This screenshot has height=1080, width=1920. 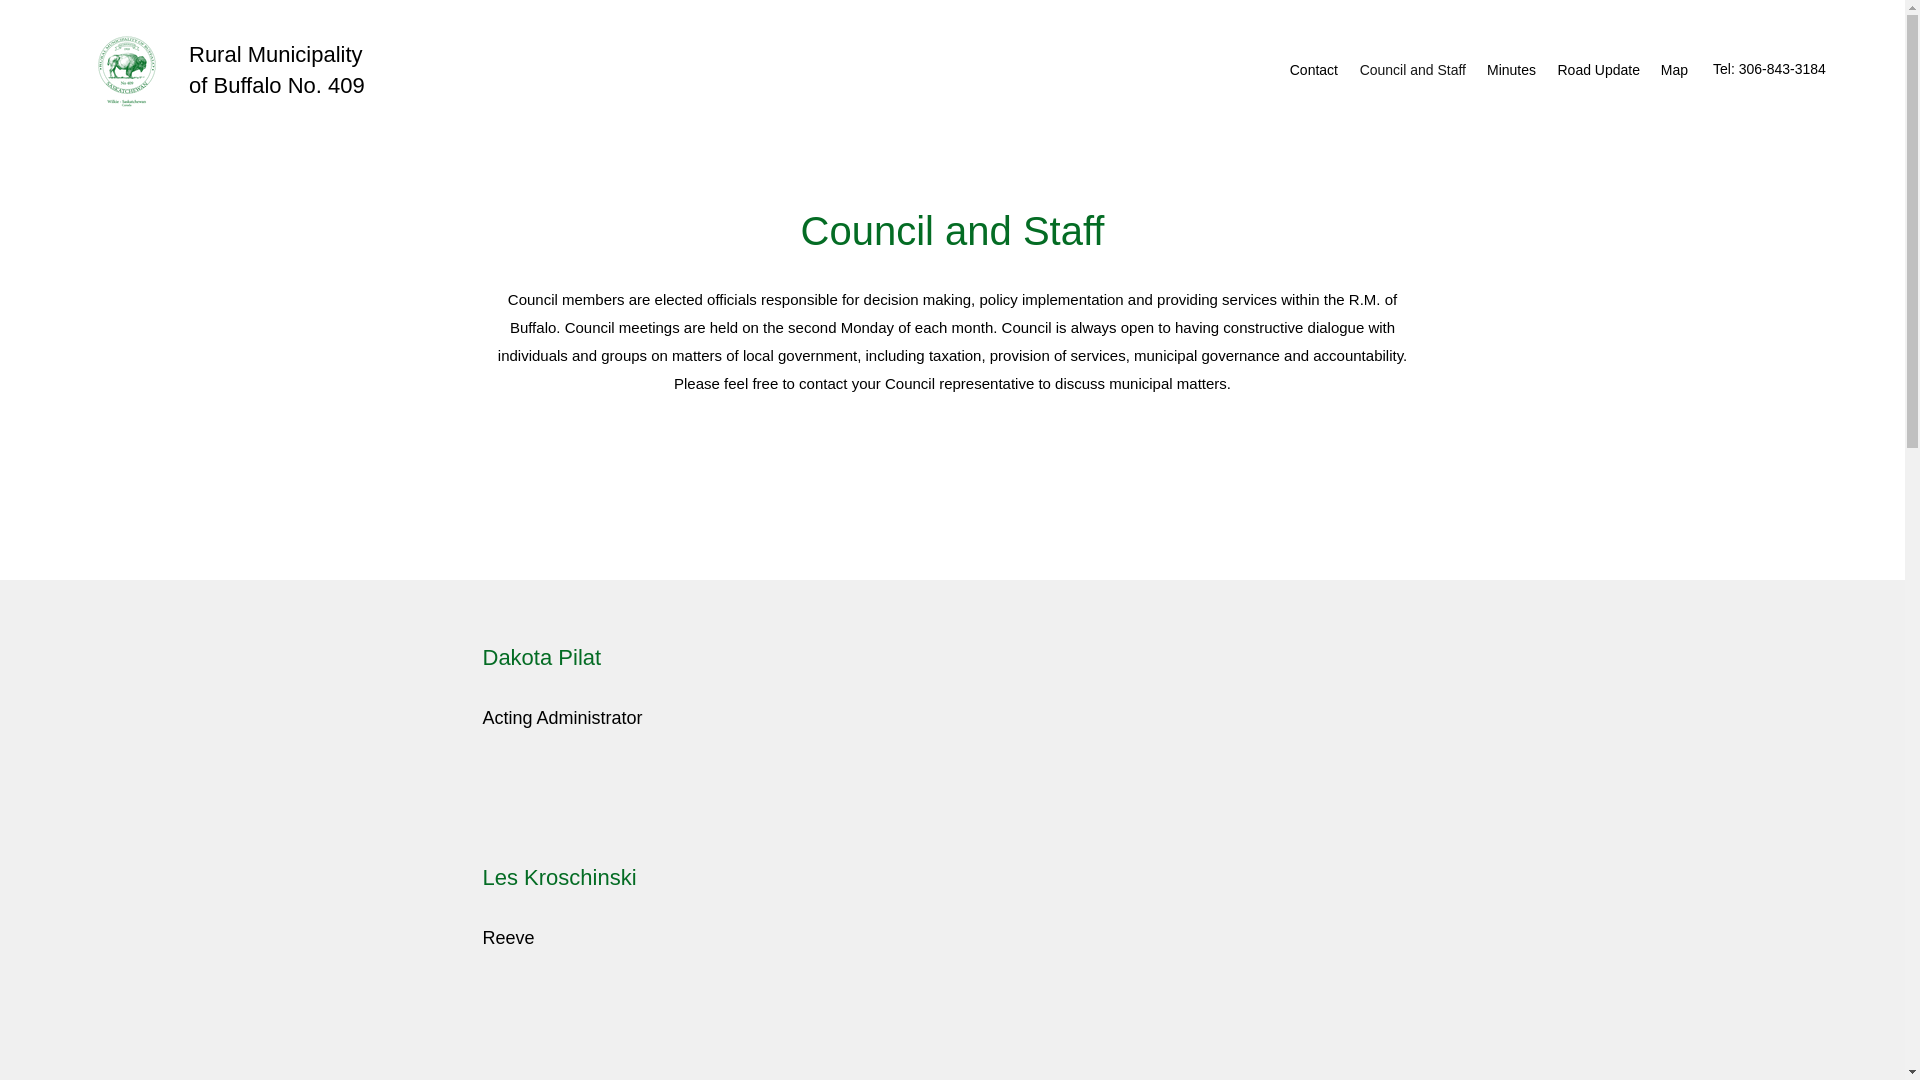 What do you see at coordinates (1510, 70) in the screenshot?
I see `Minutes` at bounding box center [1510, 70].